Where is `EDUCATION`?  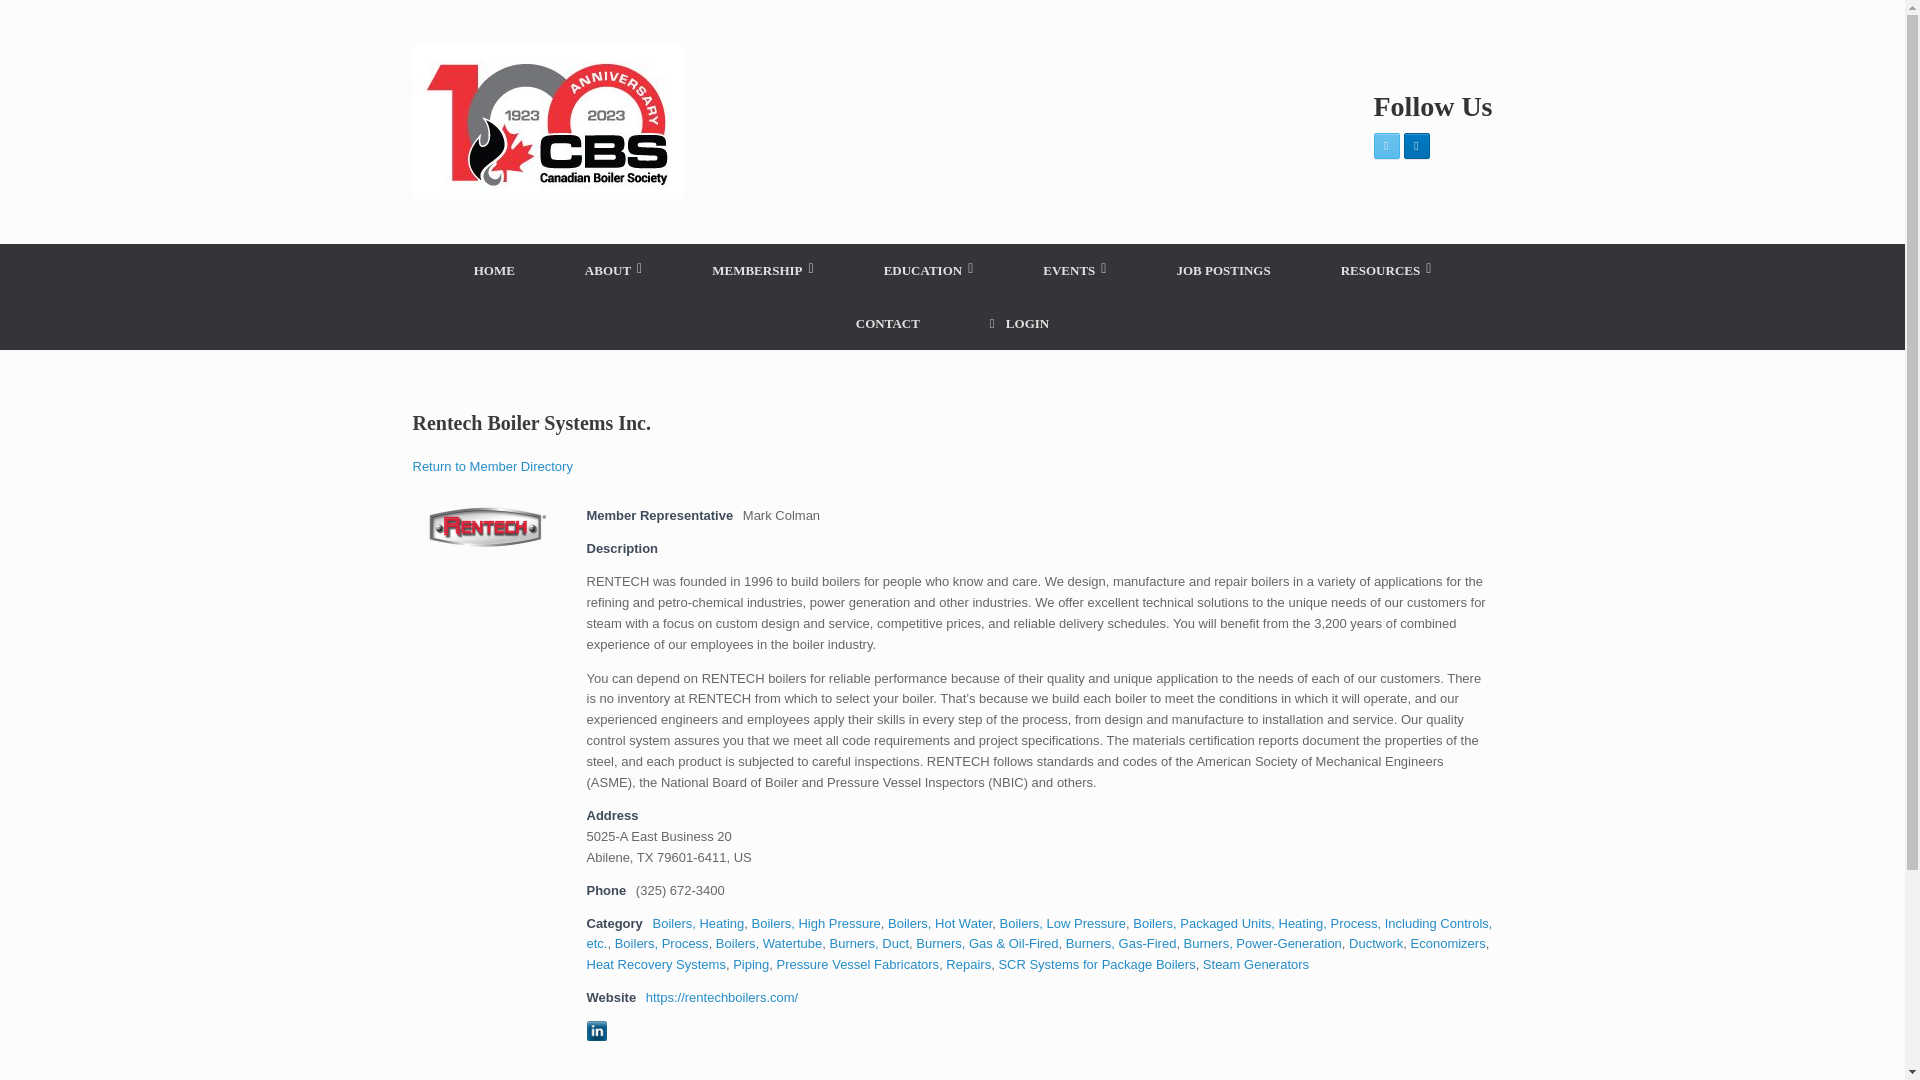
EDUCATION is located at coordinates (928, 270).